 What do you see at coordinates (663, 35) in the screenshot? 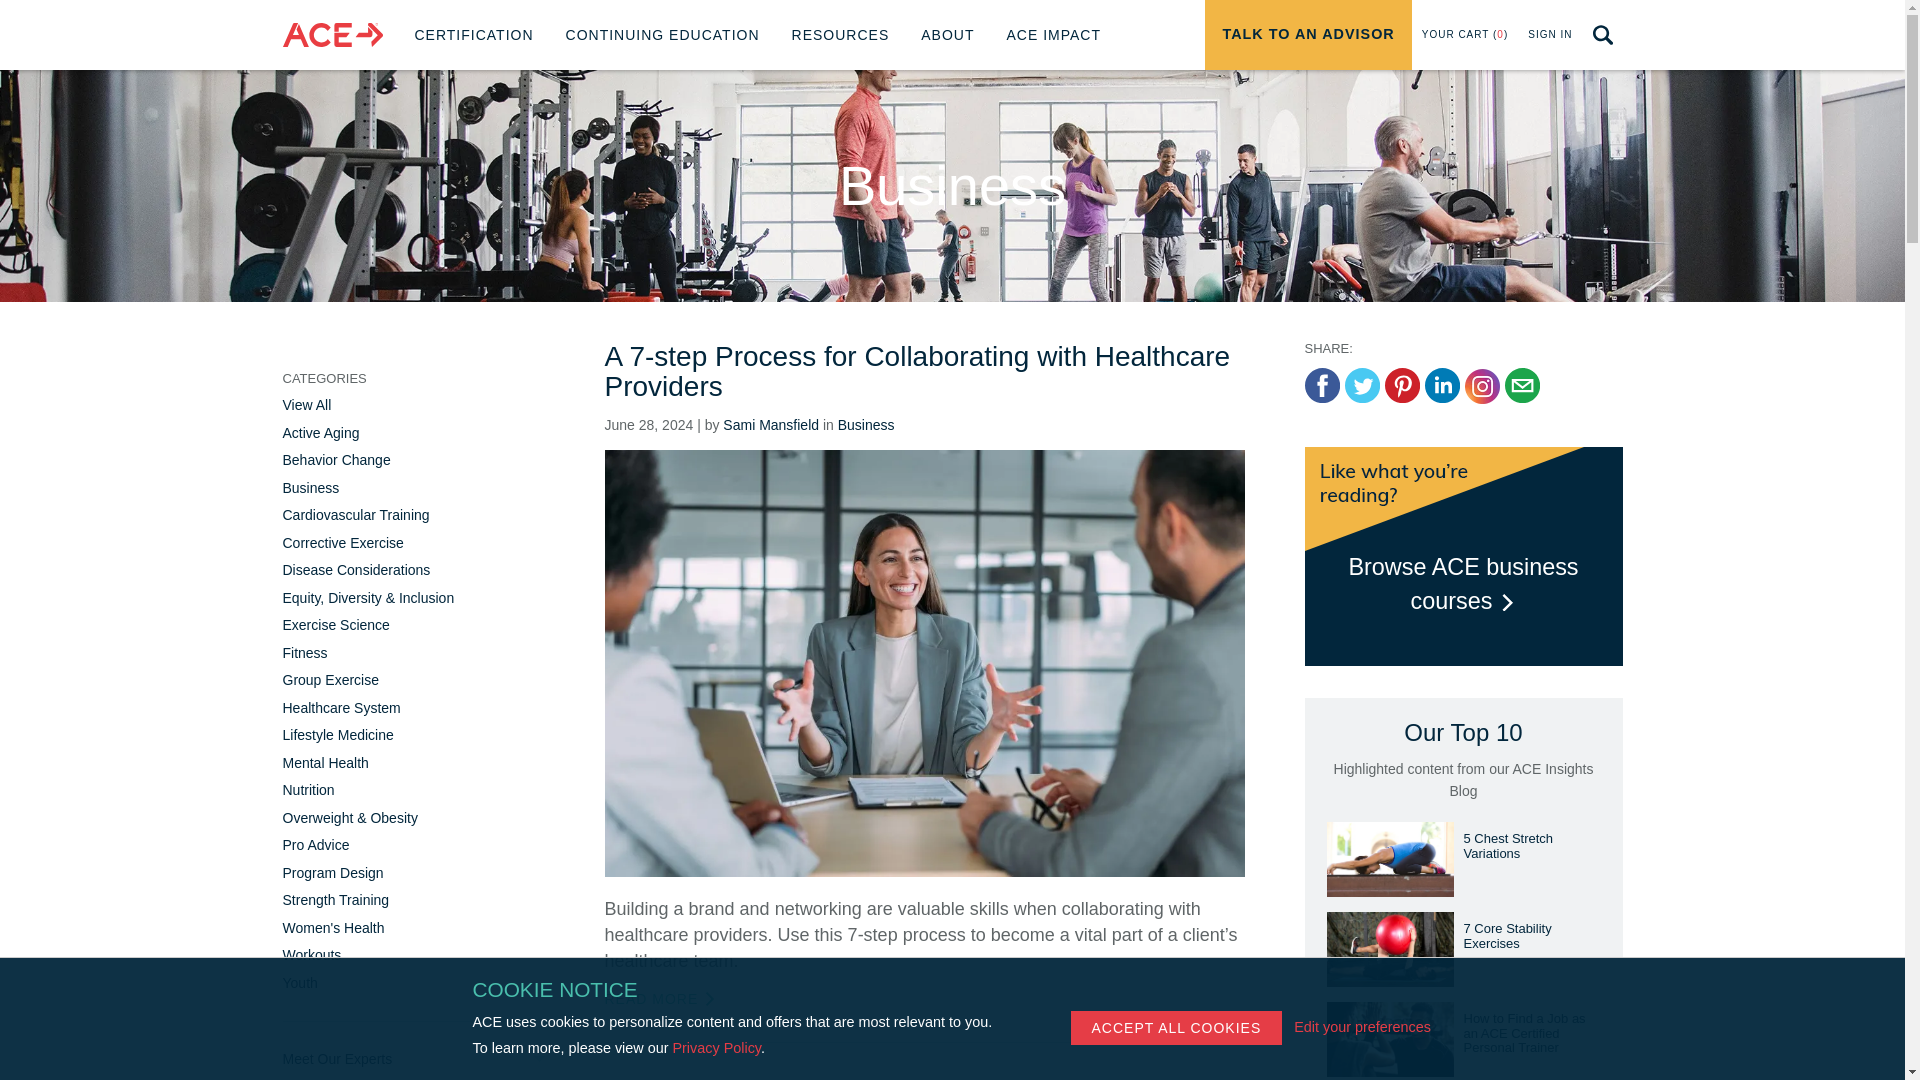
I see `RESOURCES` at bounding box center [663, 35].